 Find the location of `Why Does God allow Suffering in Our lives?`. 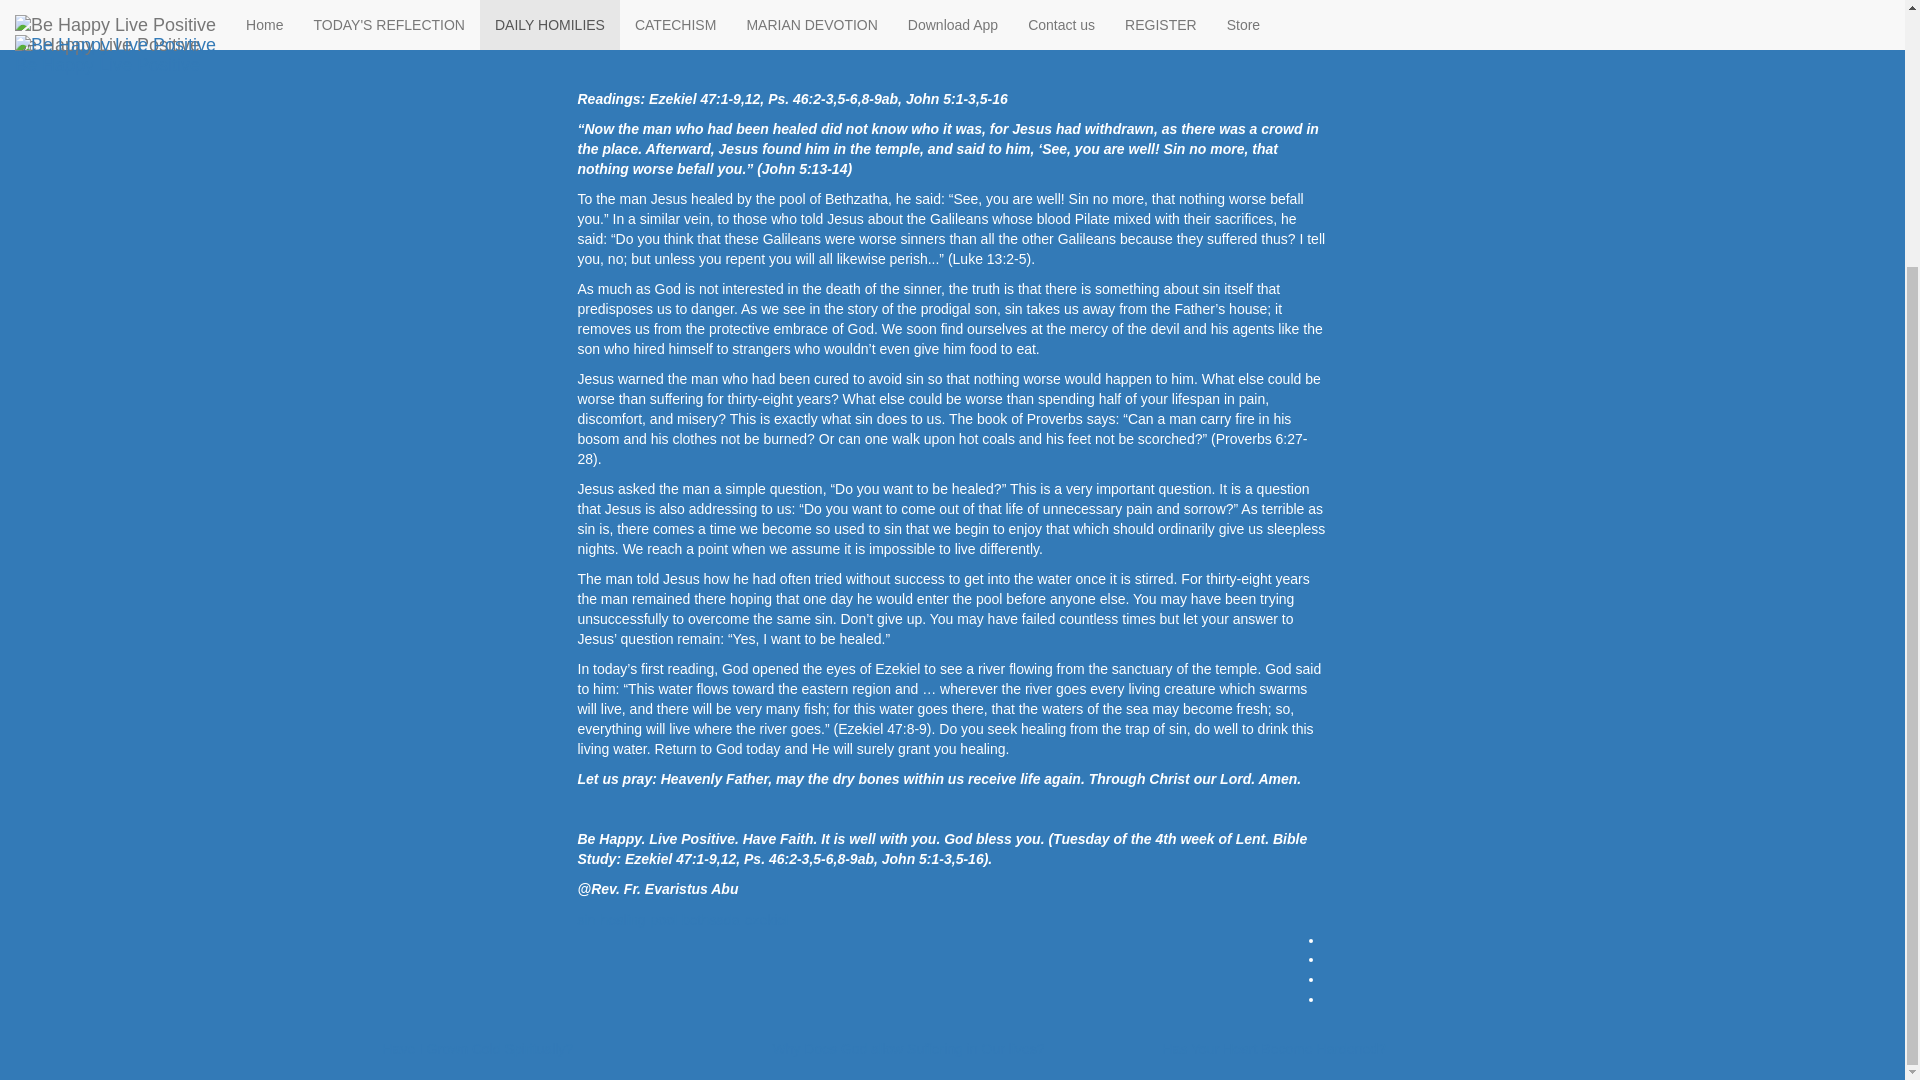

Why Does God allow Suffering in Our lives? is located at coordinates (908, 1049).